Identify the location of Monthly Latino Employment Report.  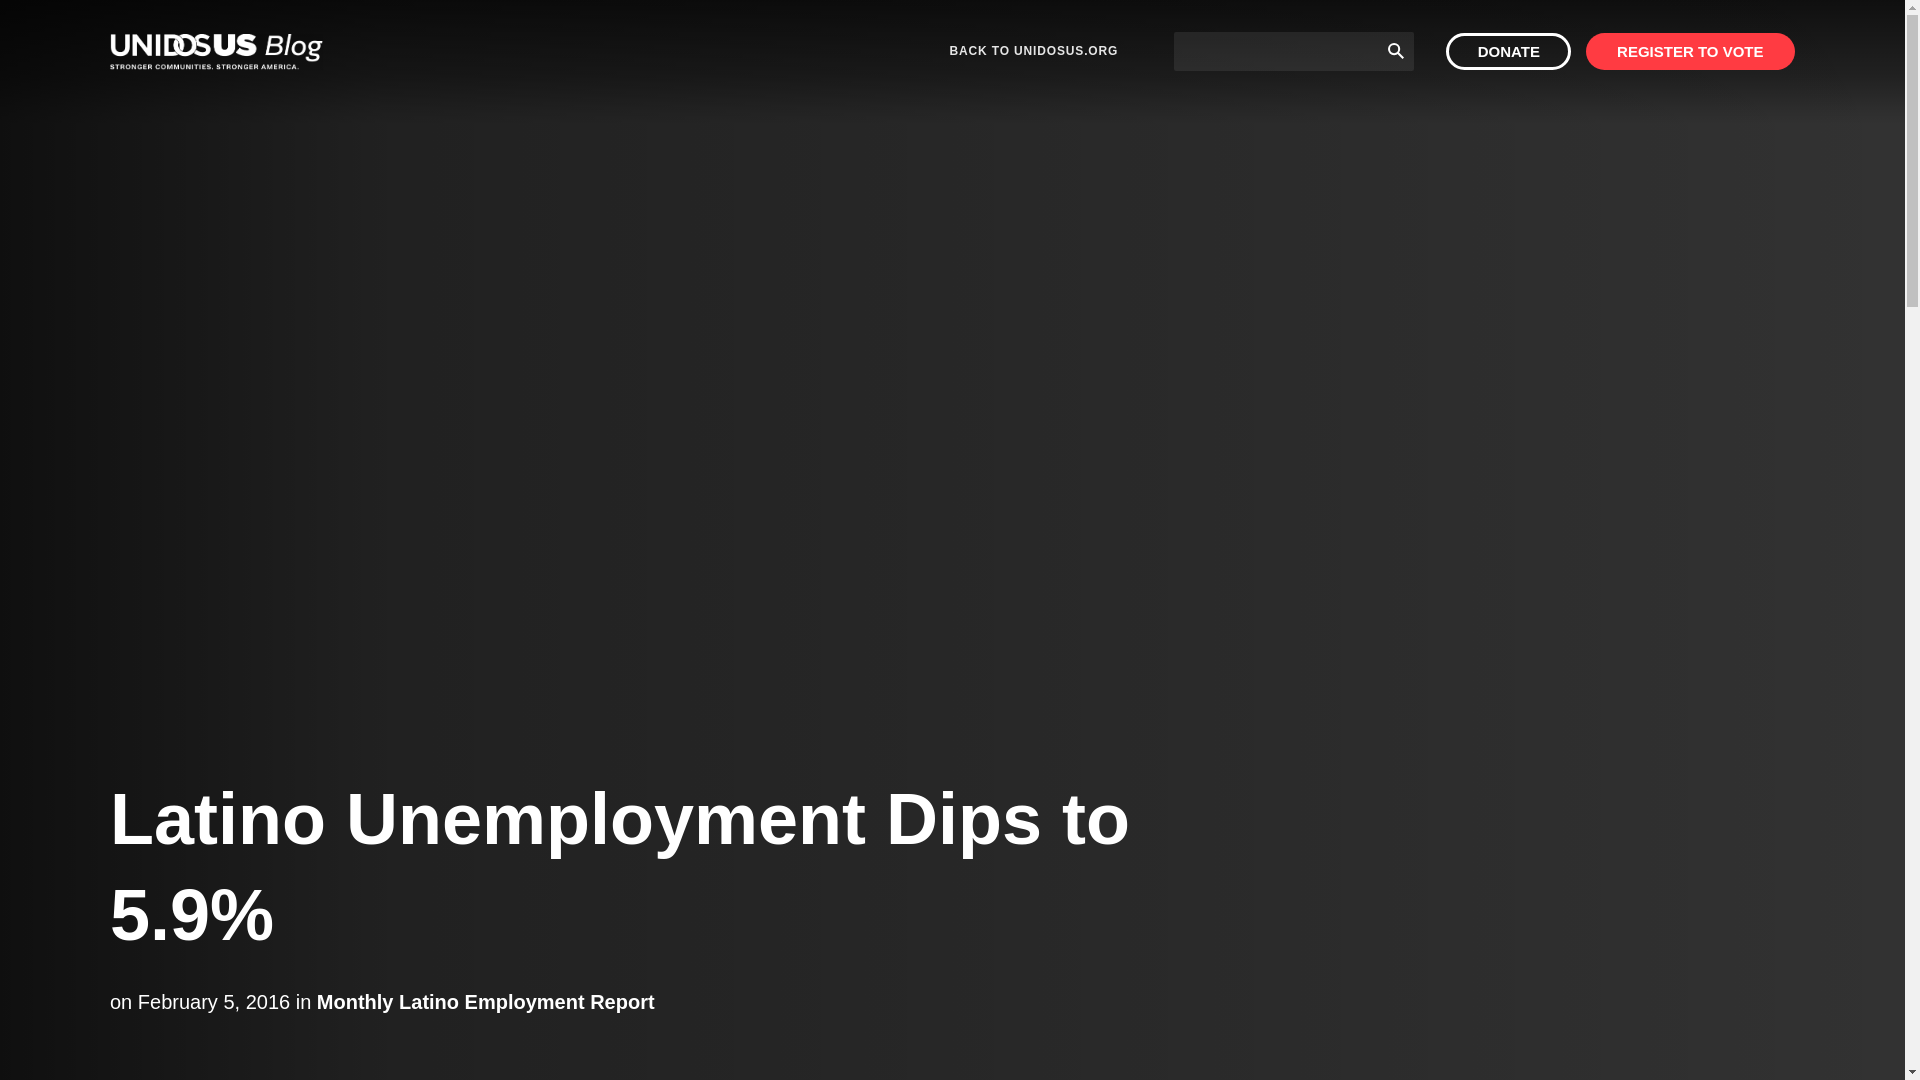
(485, 1002).